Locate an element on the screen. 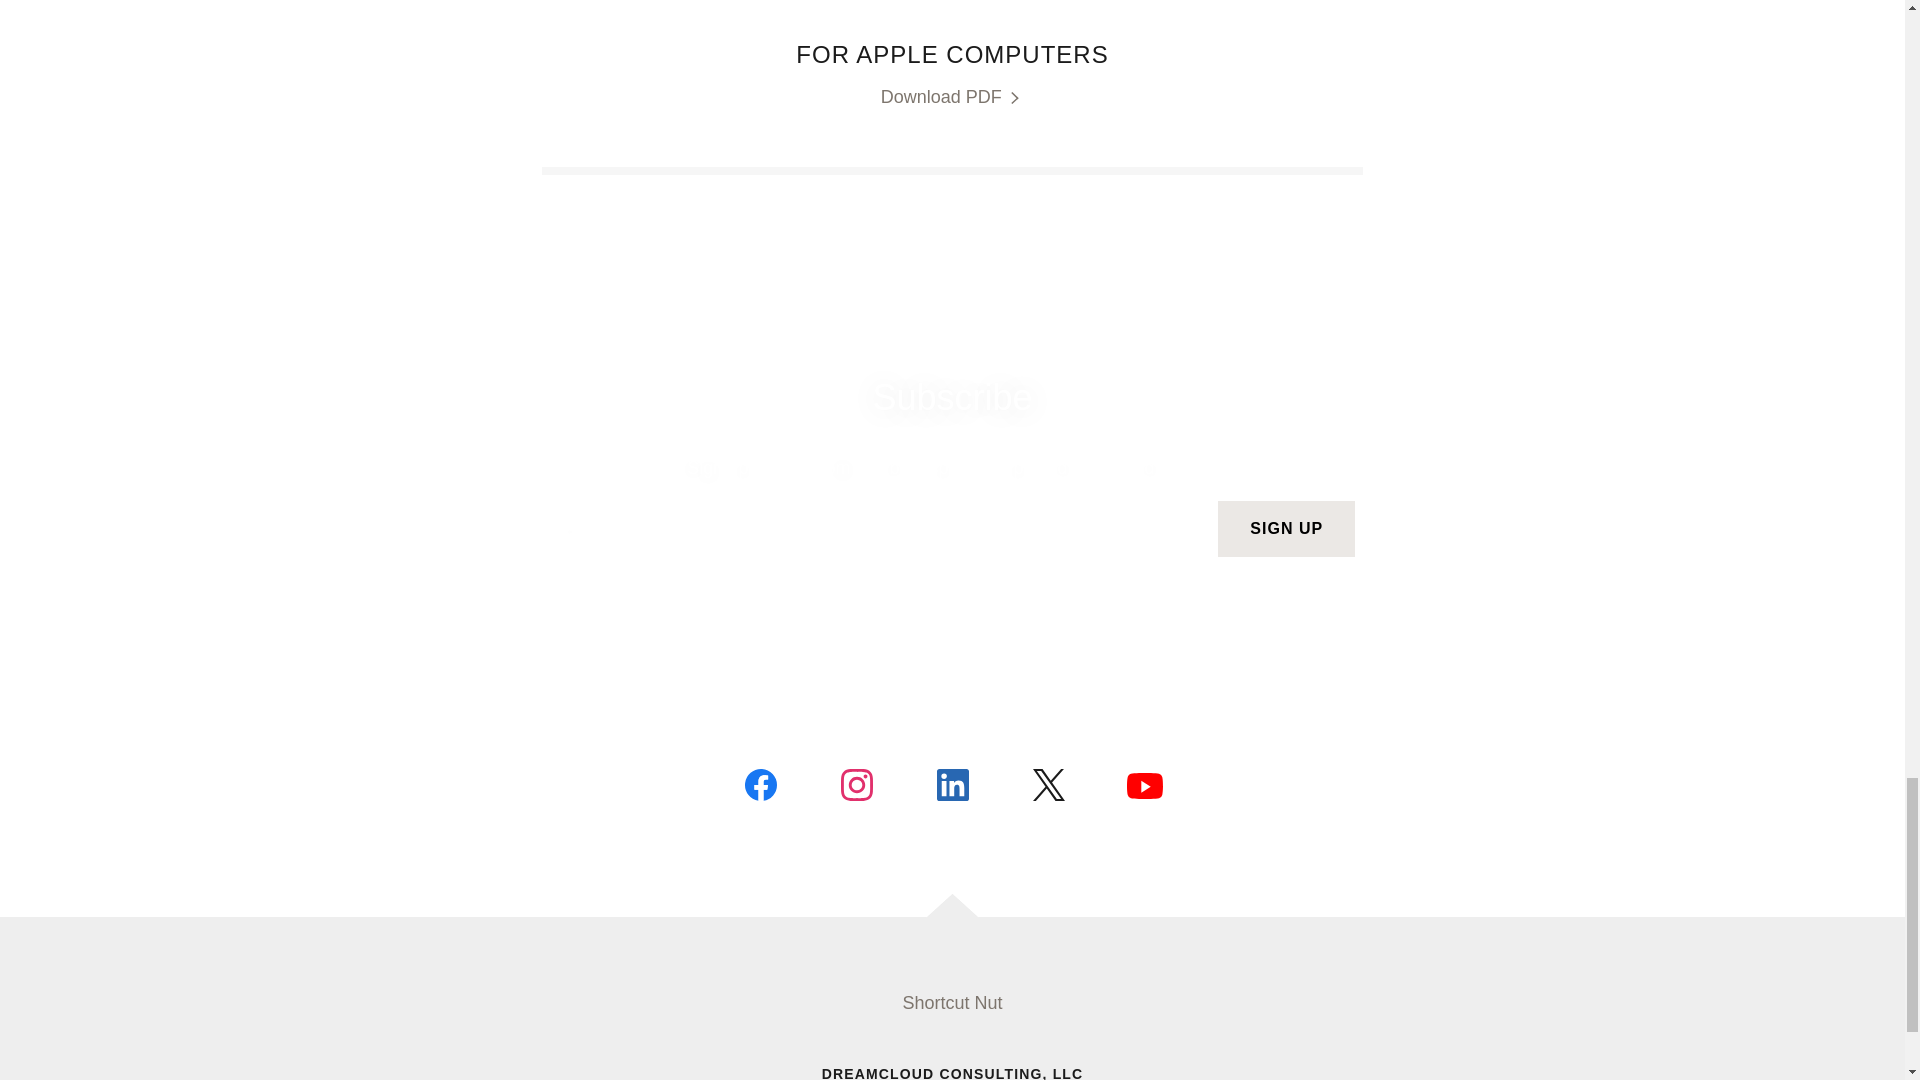 This screenshot has width=1920, height=1080. SIGN UP is located at coordinates (1286, 529).